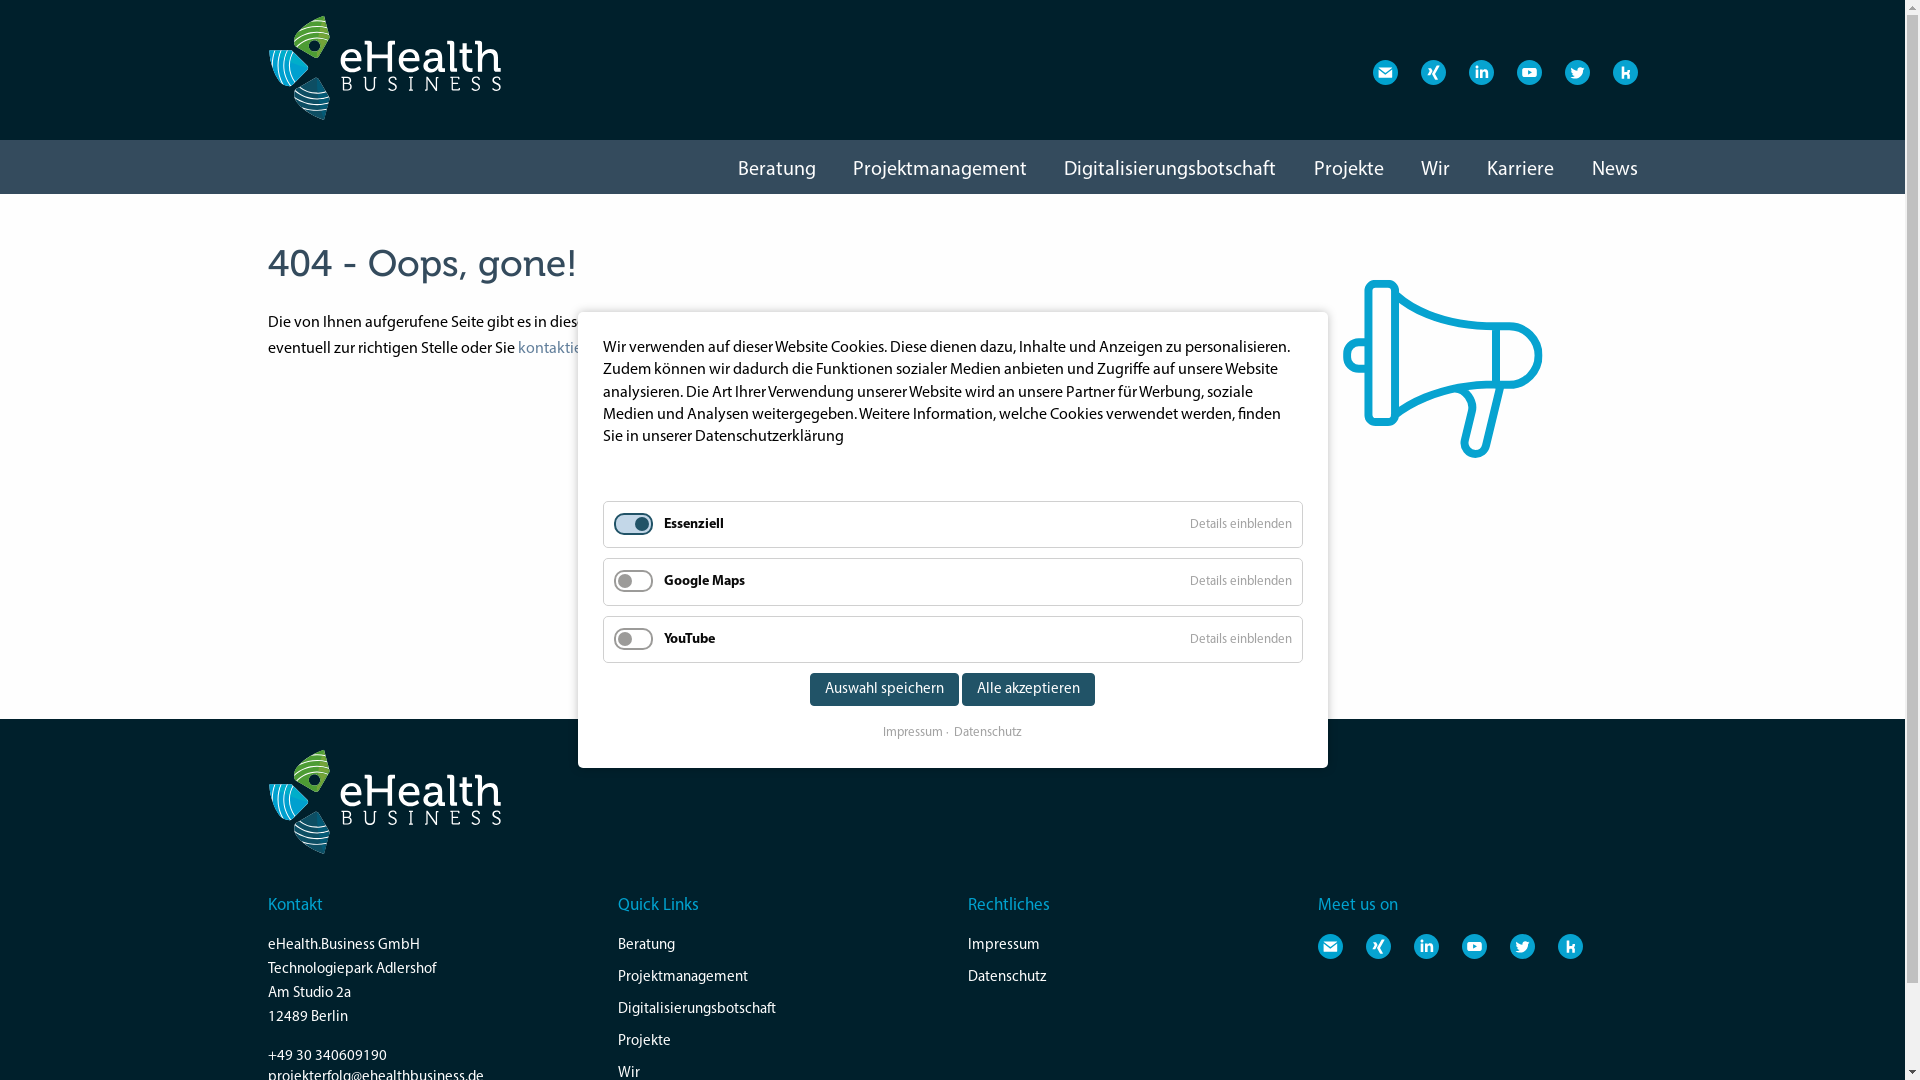 The image size is (1920, 1080). What do you see at coordinates (1624, 72) in the screenshot?
I see `Besuchen Sie uns auf Kununu` at bounding box center [1624, 72].